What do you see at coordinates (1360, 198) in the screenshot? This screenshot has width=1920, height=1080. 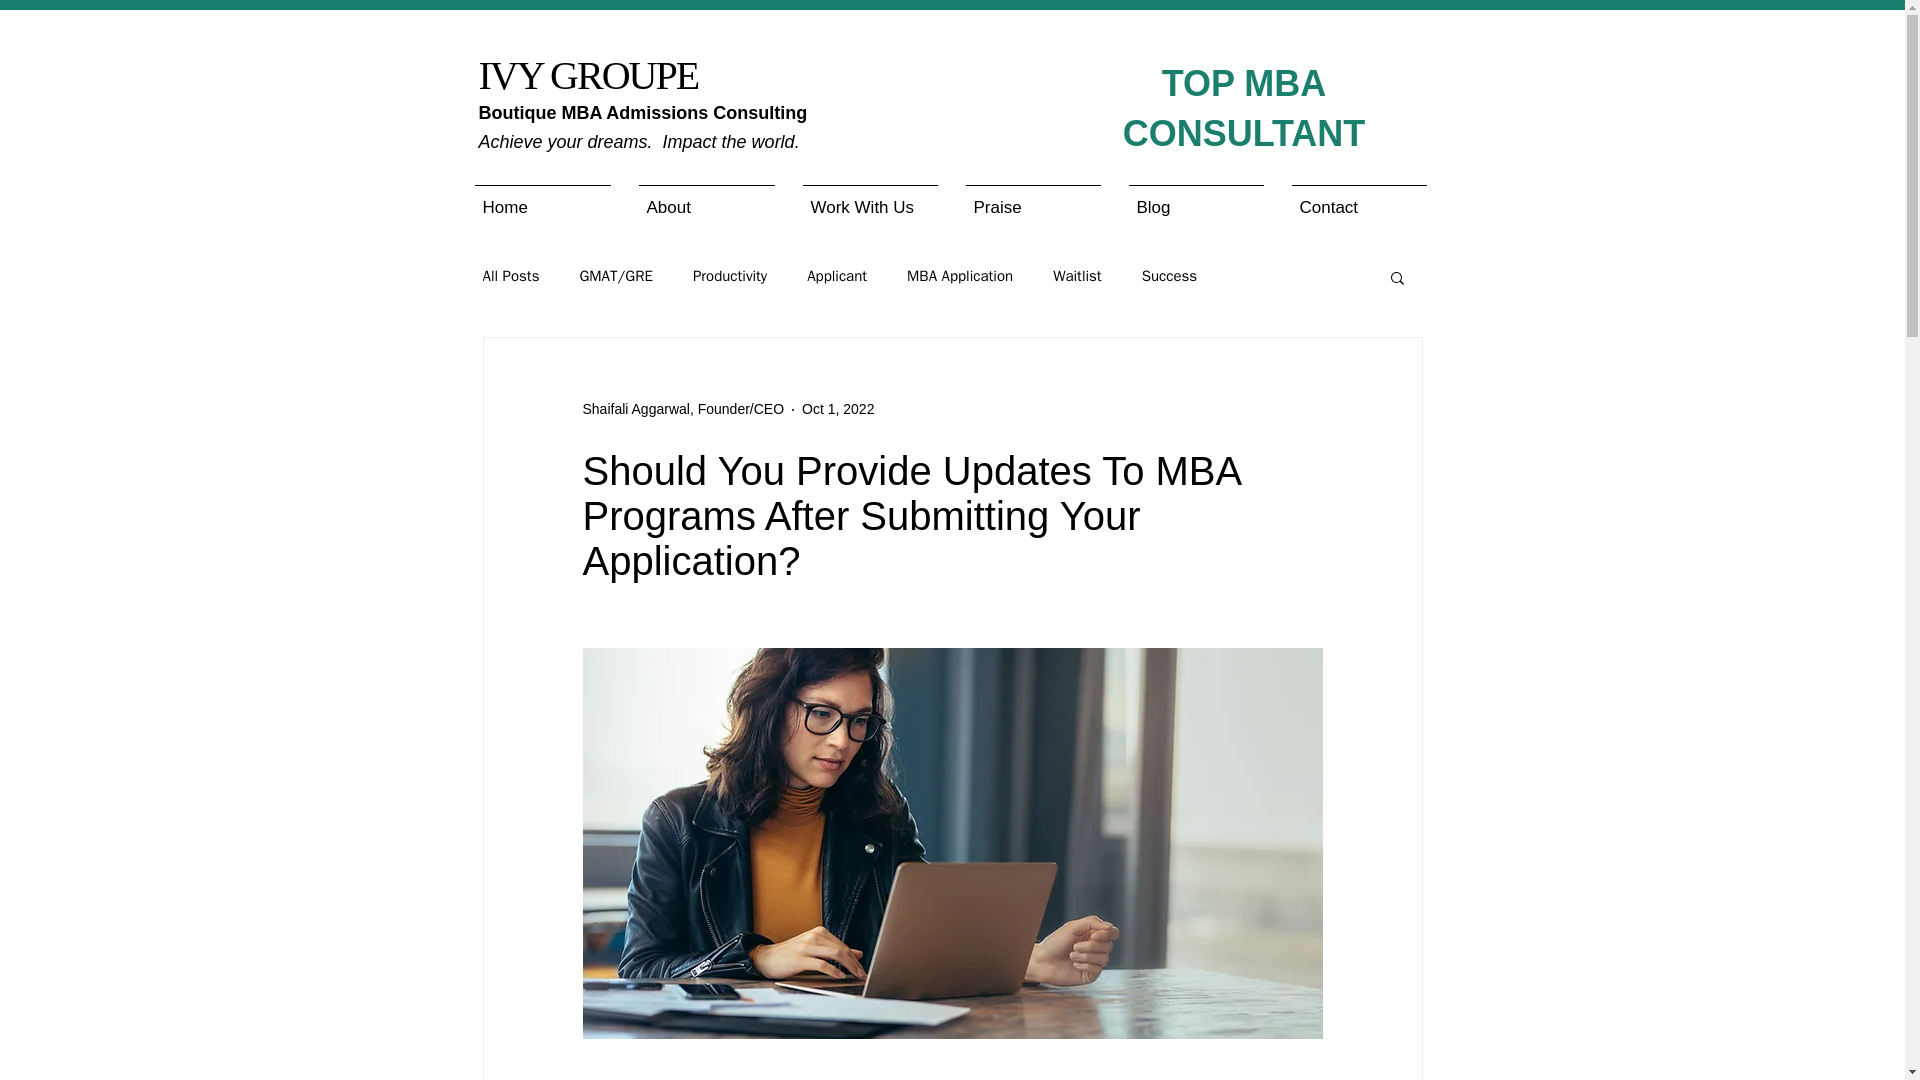 I see `Contact` at bounding box center [1360, 198].